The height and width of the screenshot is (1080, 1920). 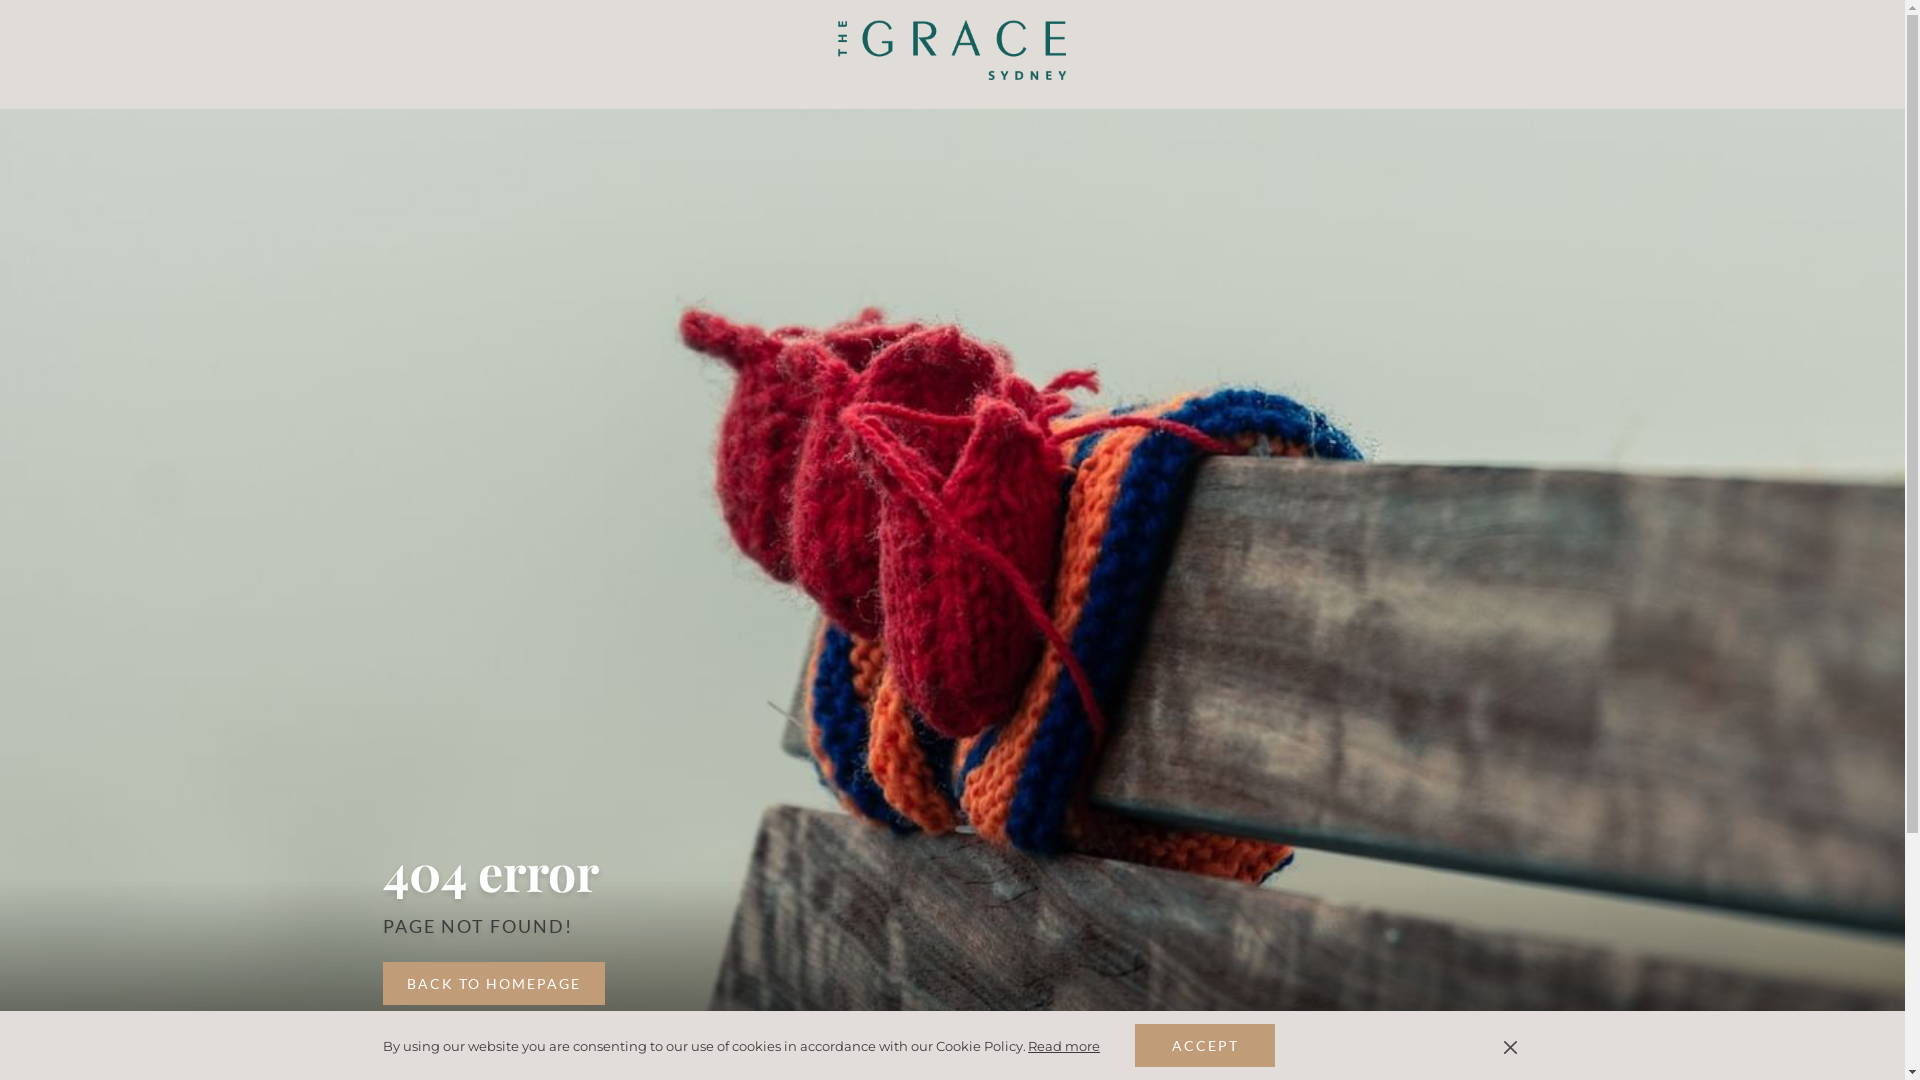 I want to click on Back to the homepage, so click(x=952, y=50).